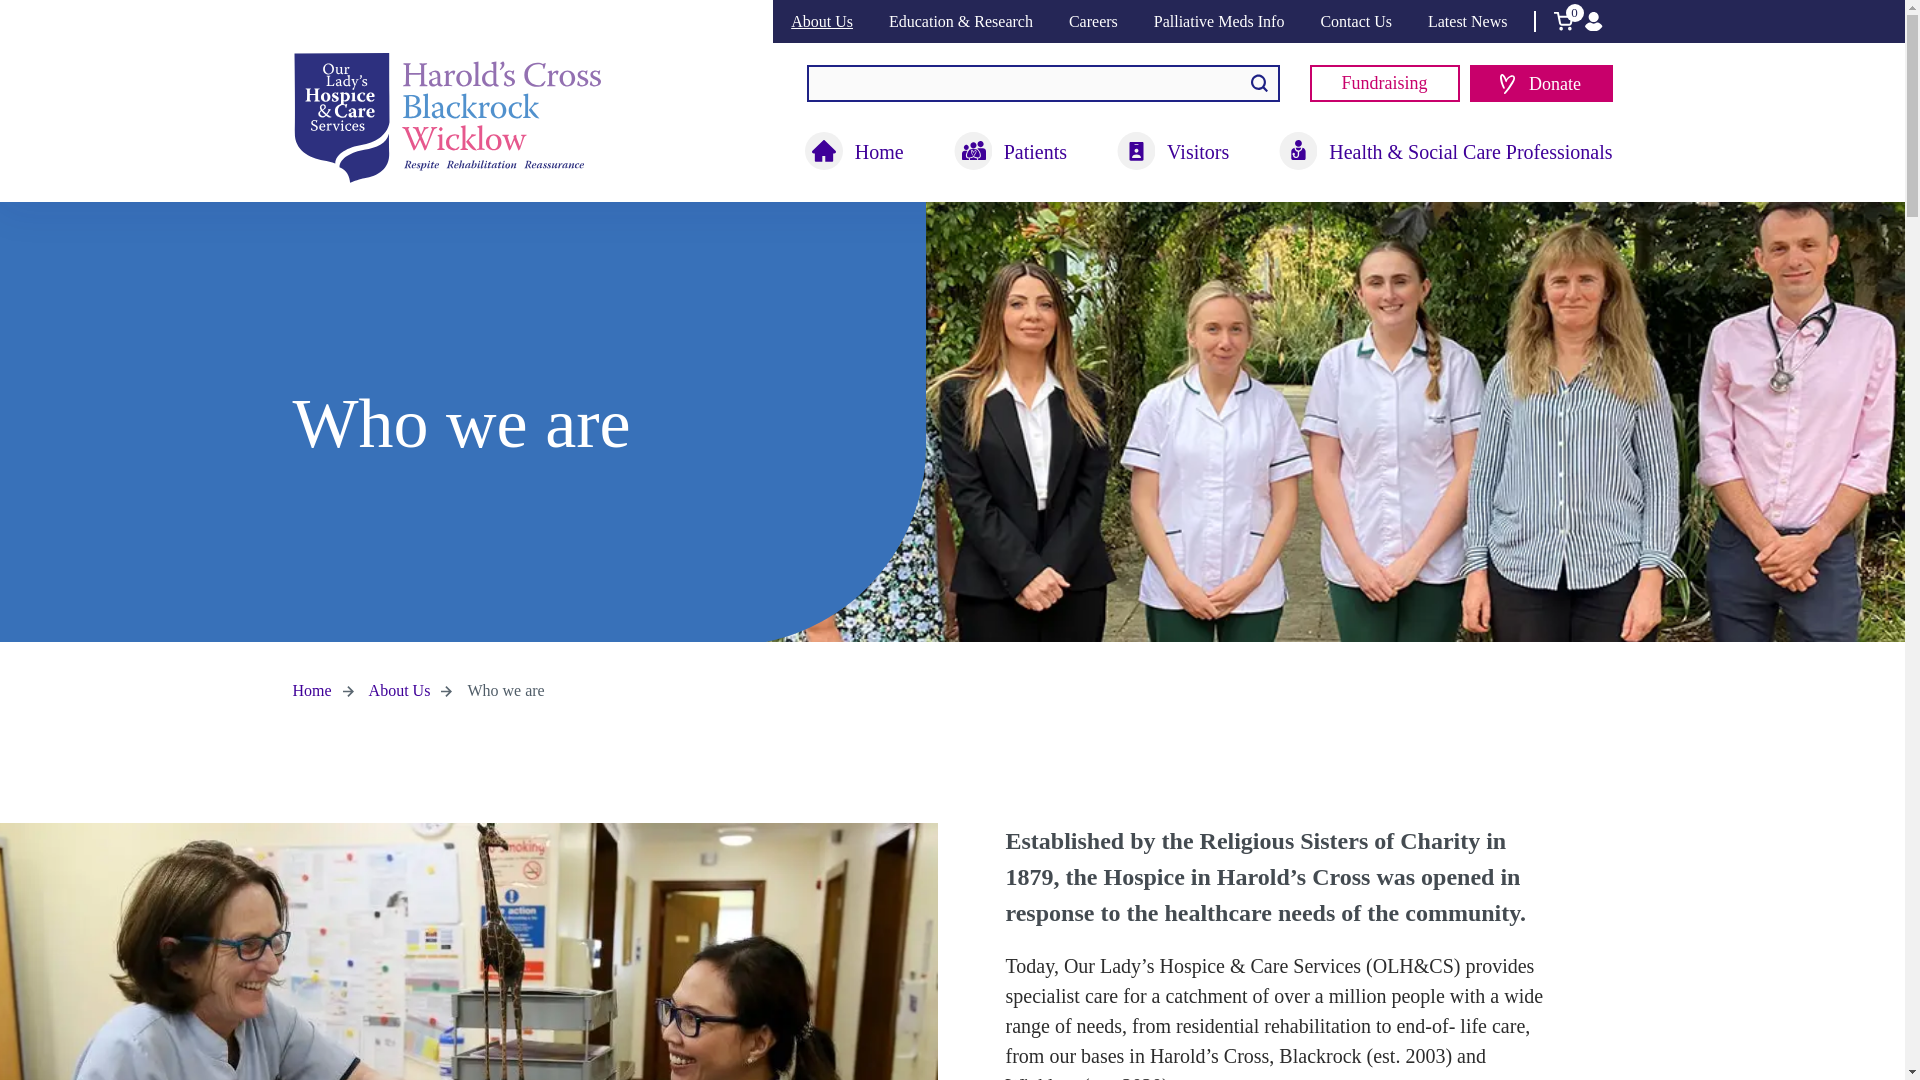 The height and width of the screenshot is (1080, 1920). Describe the element at coordinates (1541, 82) in the screenshot. I see `Donate` at that location.